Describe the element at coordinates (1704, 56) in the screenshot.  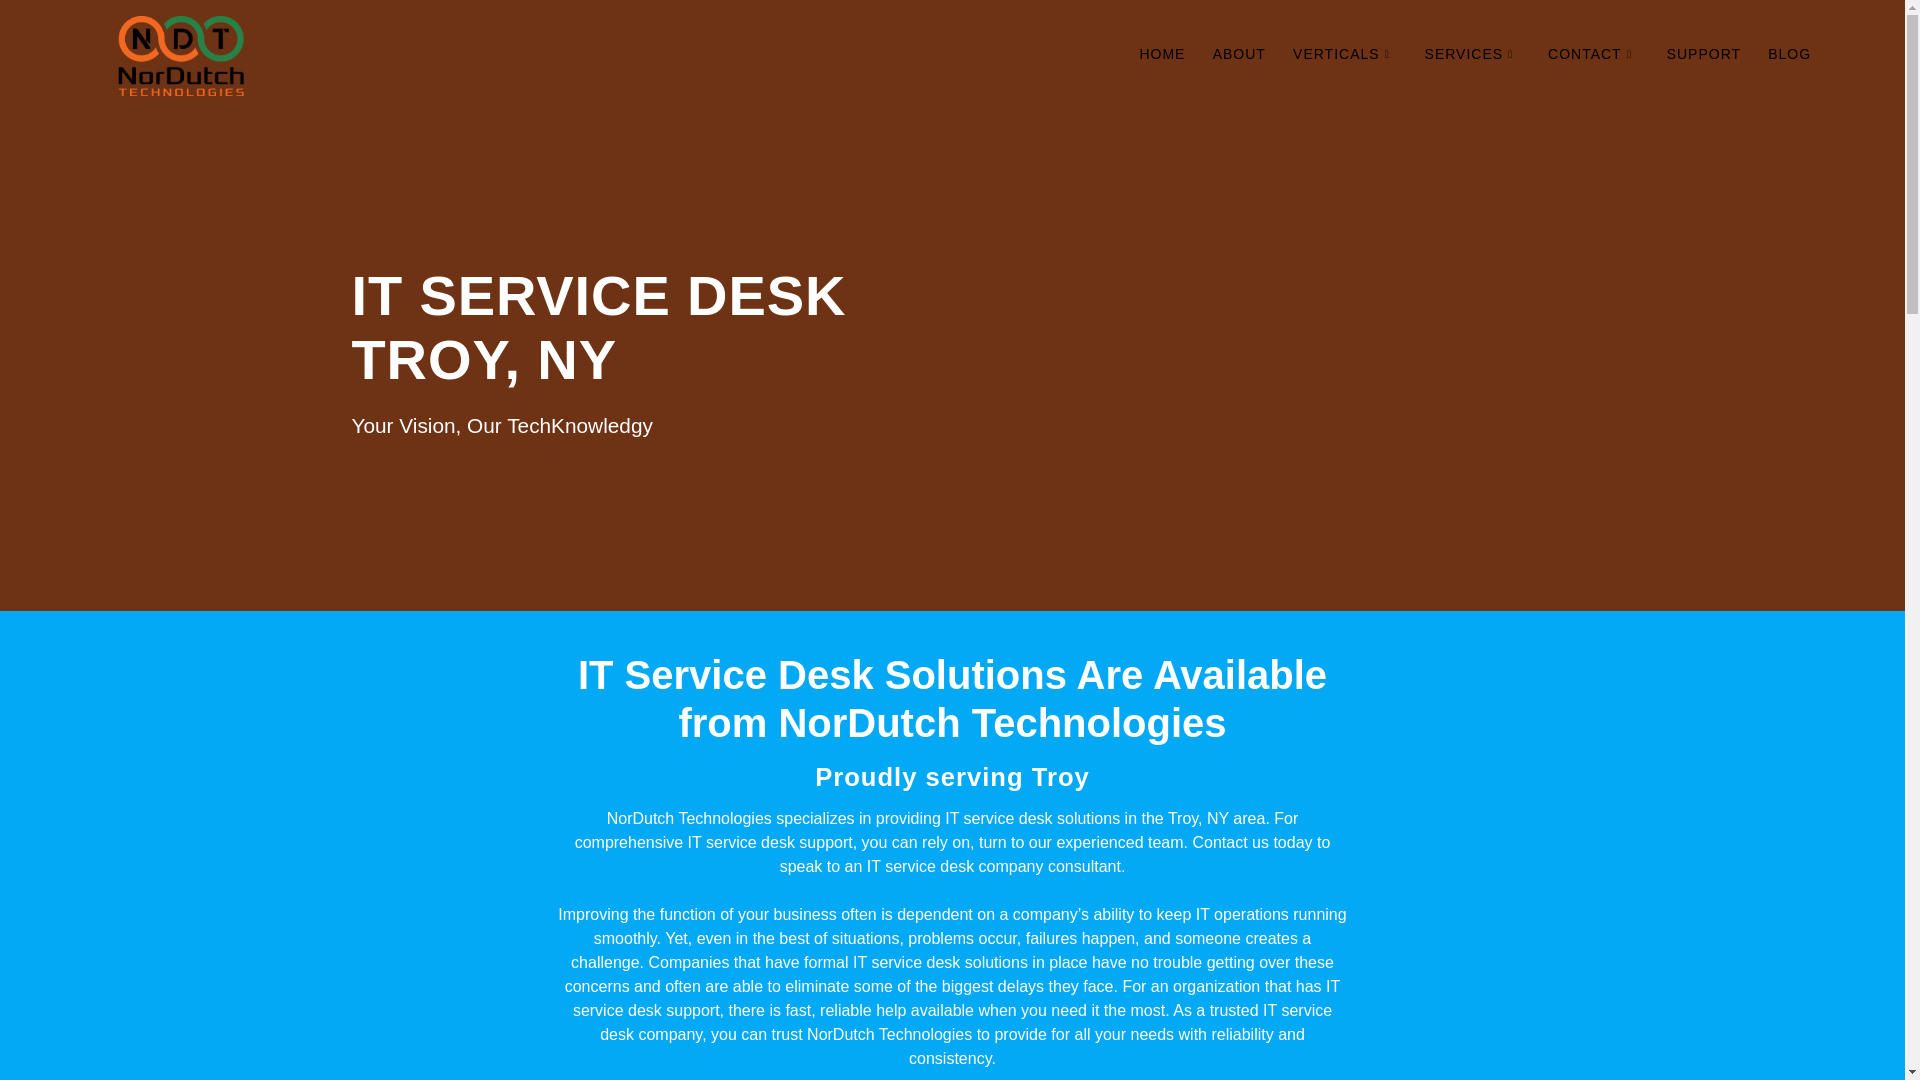
I see `SUPPORT` at that location.